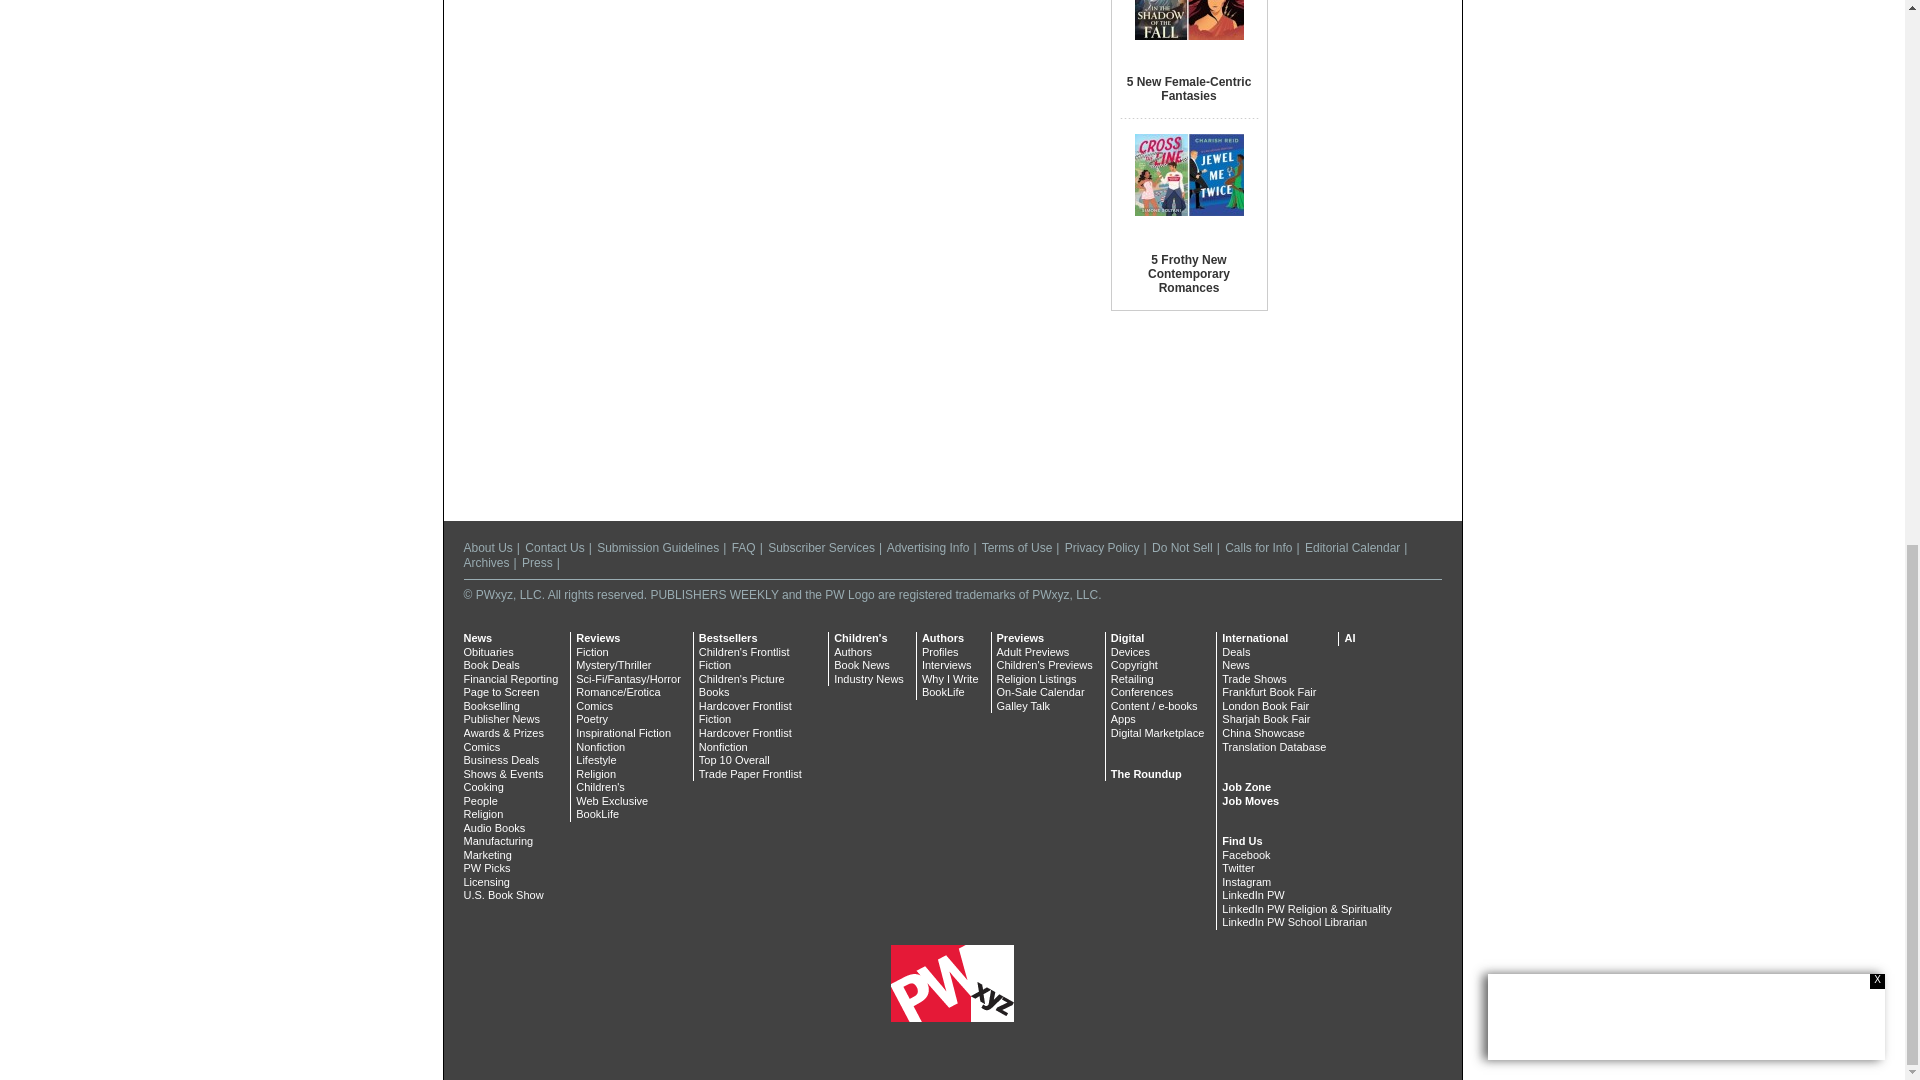  Describe the element at coordinates (1366, 57) in the screenshot. I see `3rd party ad content` at that location.